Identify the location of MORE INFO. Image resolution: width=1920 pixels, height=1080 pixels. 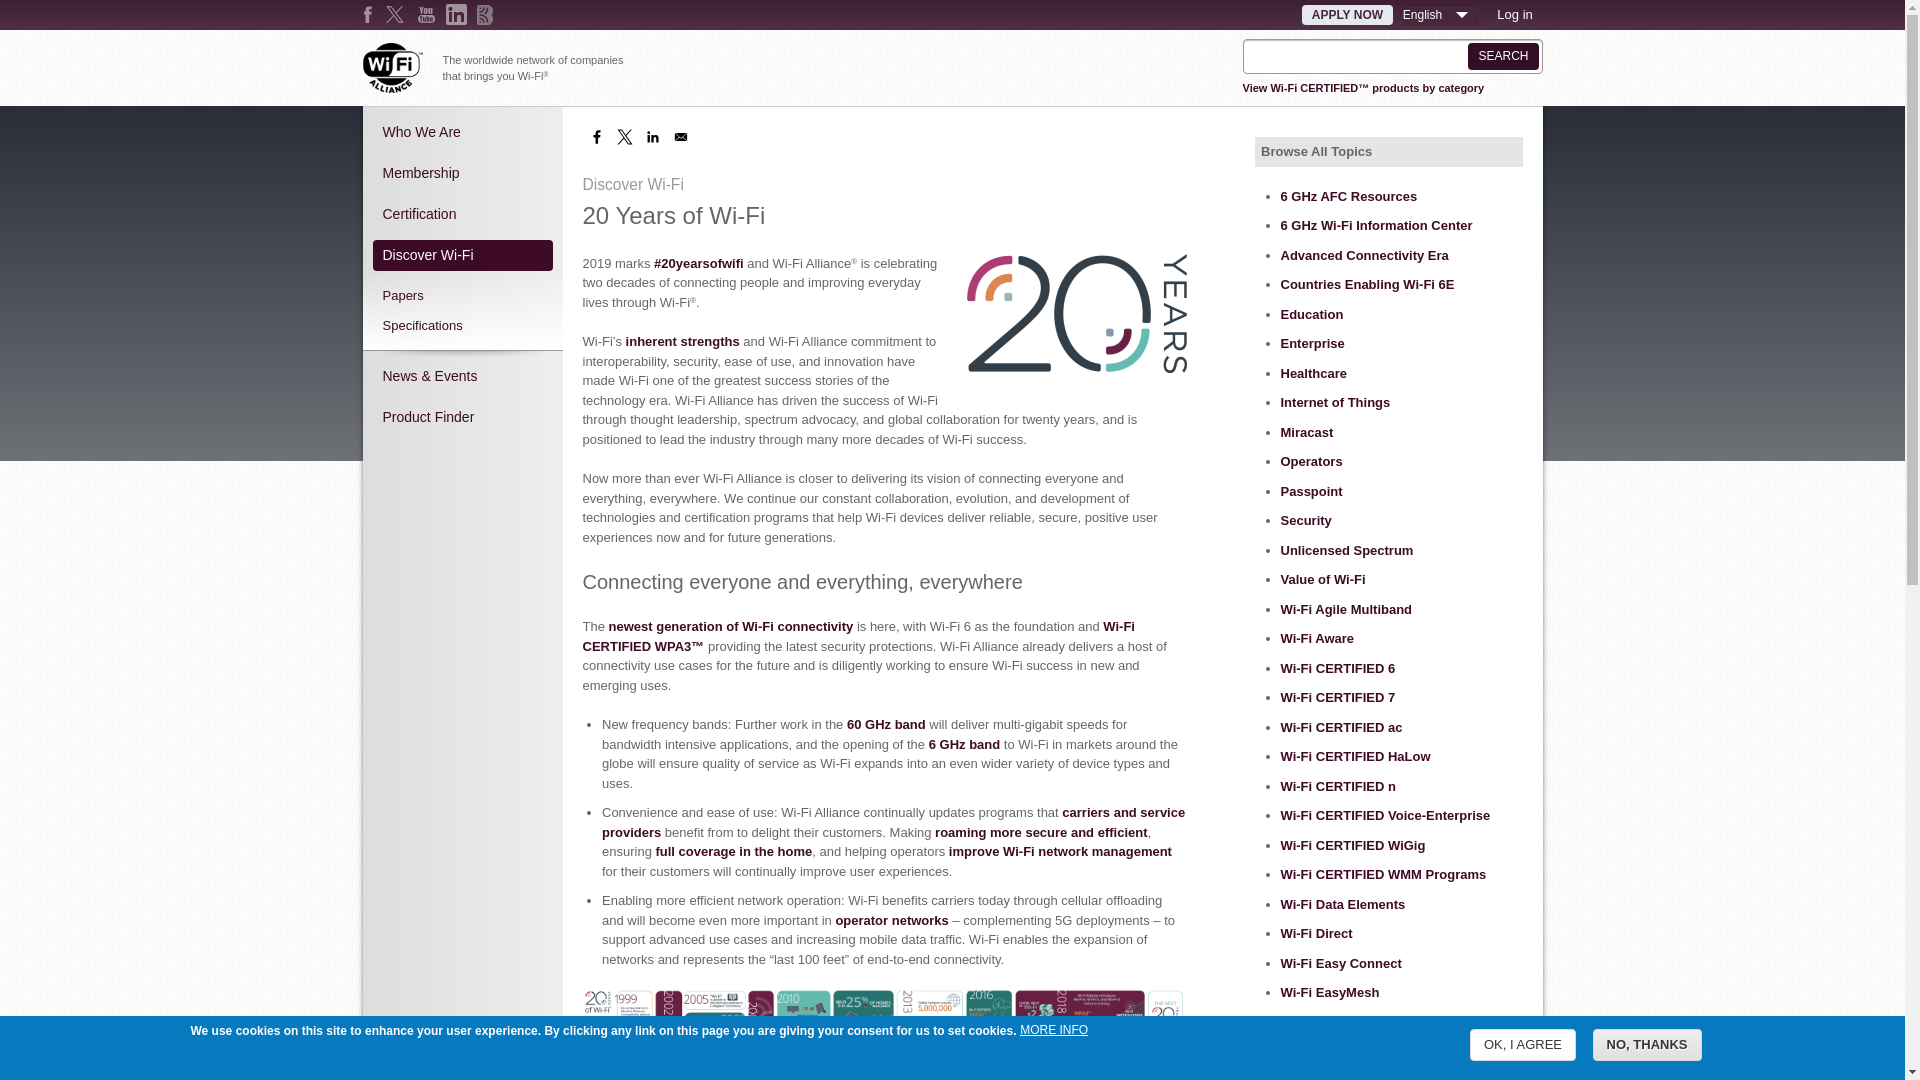
(1054, 1030).